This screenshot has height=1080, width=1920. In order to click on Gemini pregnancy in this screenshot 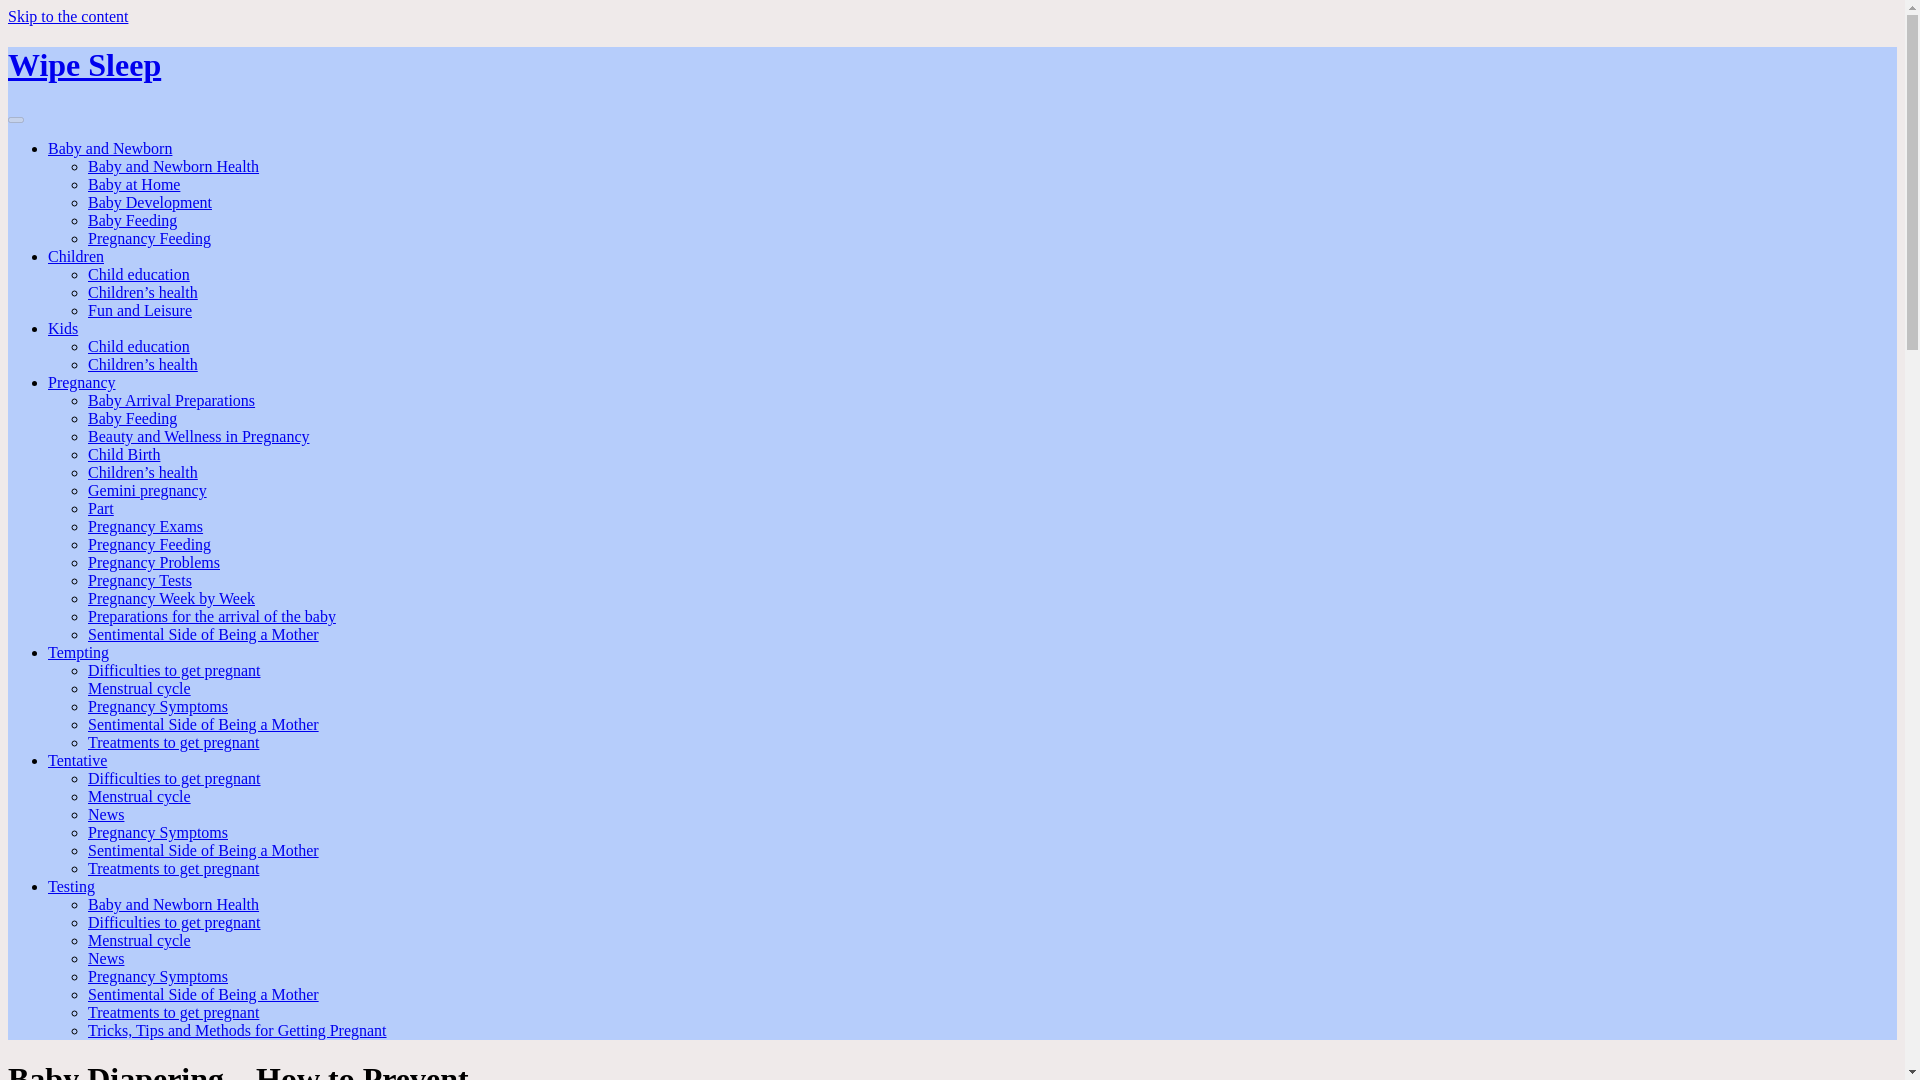, I will do `click(148, 490)`.